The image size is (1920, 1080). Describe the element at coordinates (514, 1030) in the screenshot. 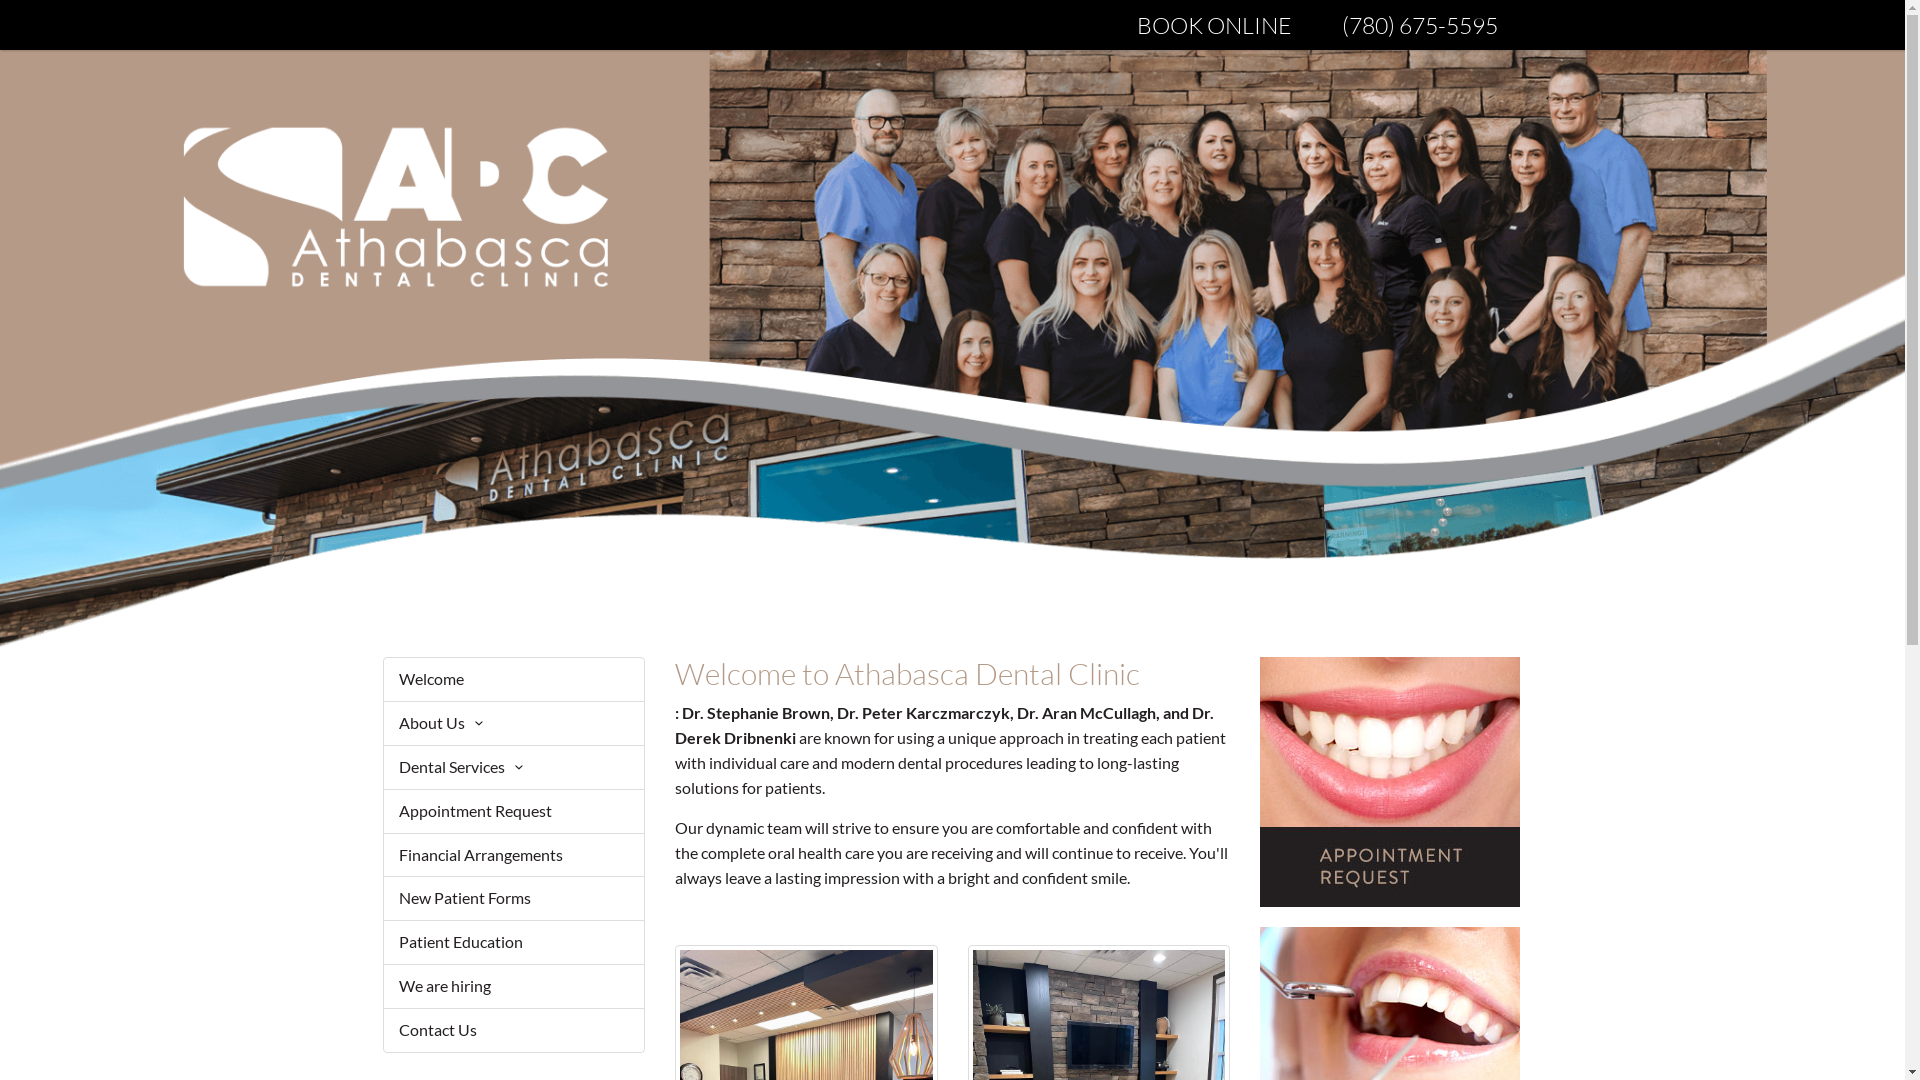

I see `Contact Us` at that location.